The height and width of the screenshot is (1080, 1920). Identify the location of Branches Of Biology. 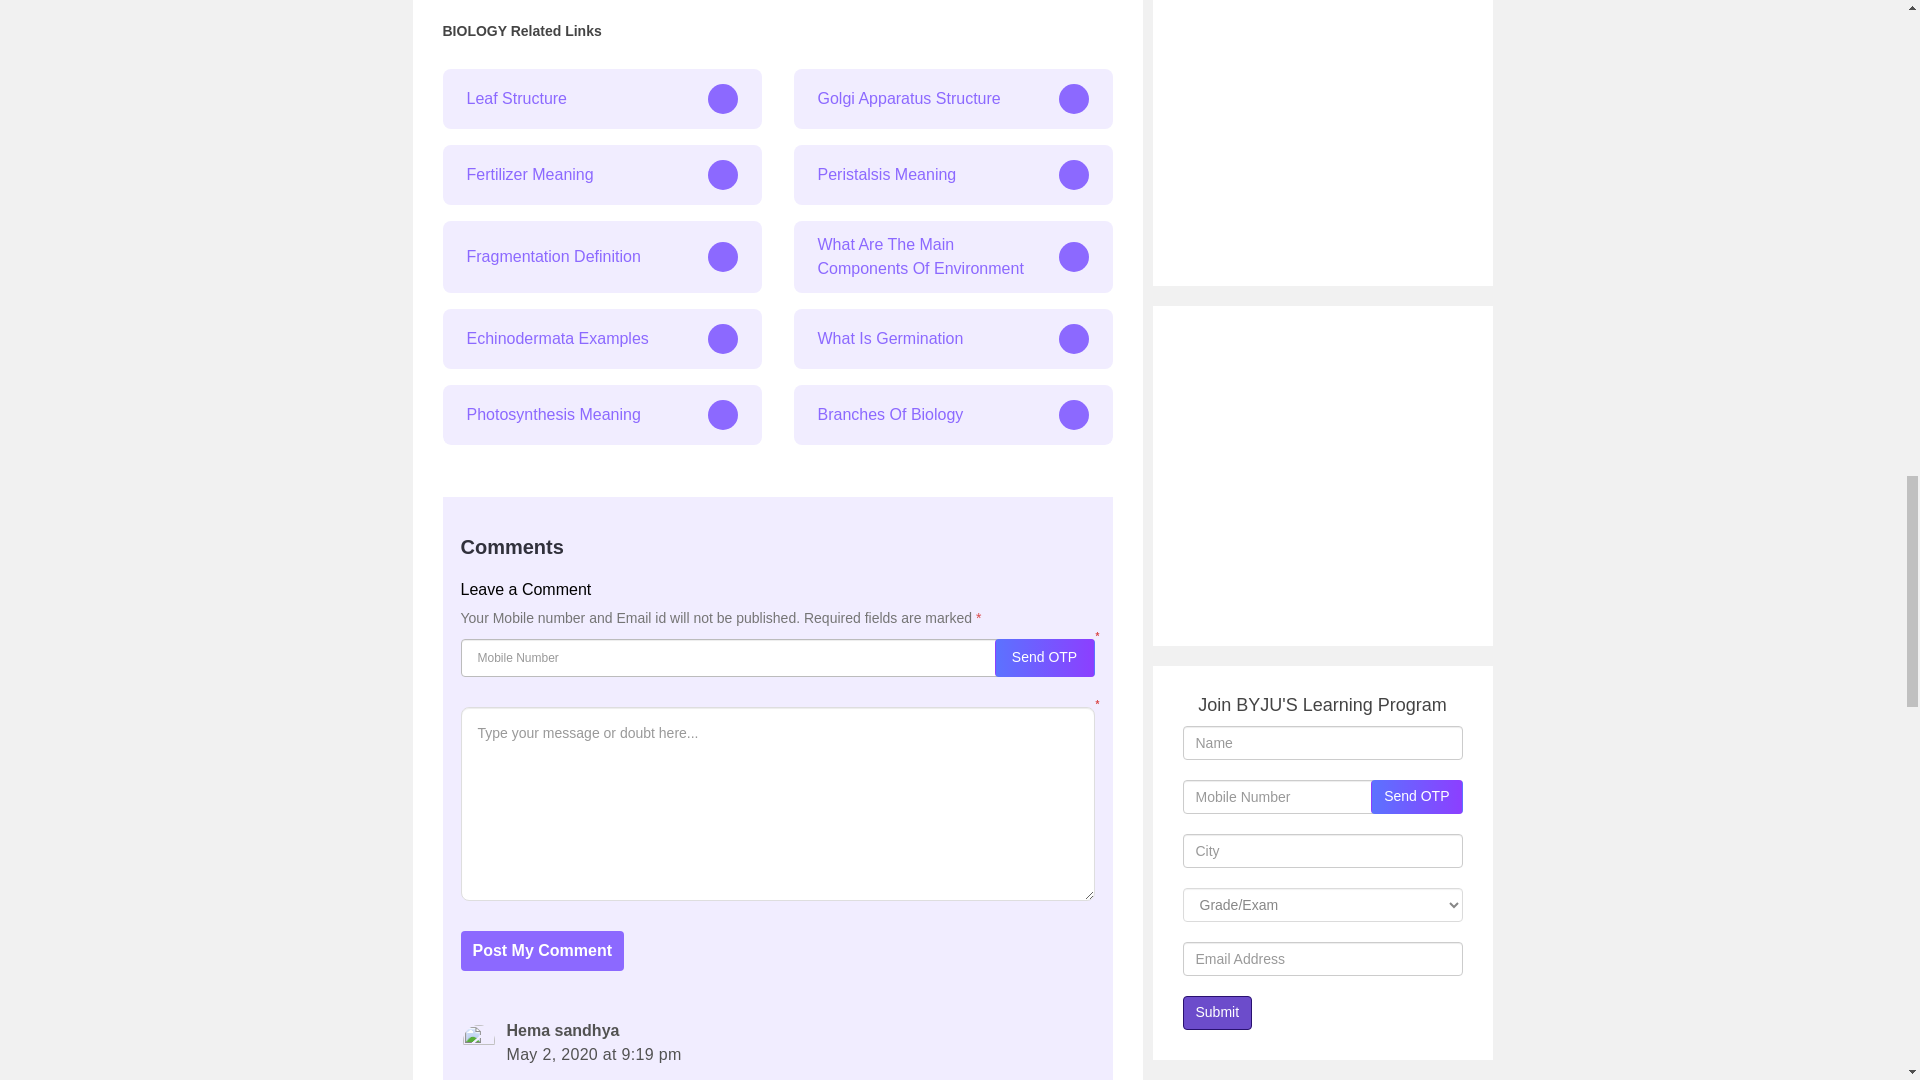
(954, 414).